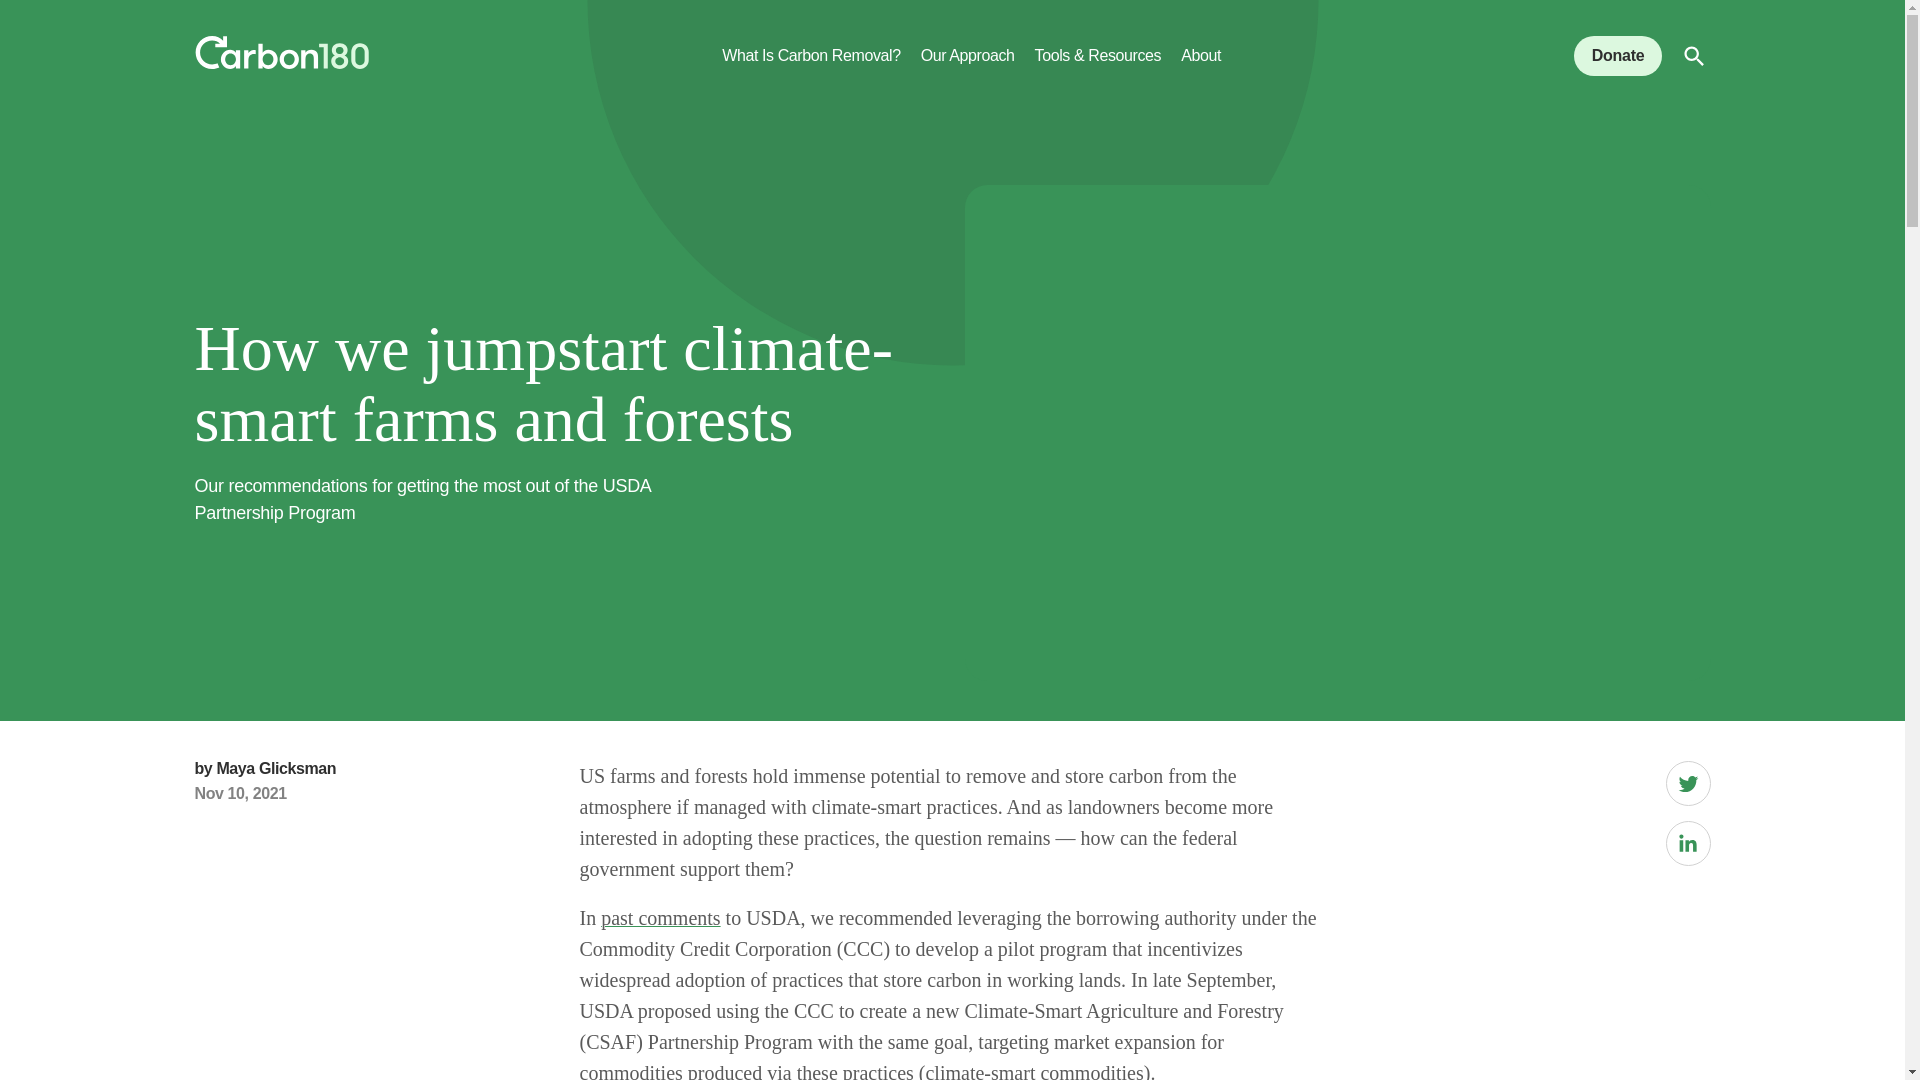 Image resolution: width=1920 pixels, height=1080 pixels. Describe the element at coordinates (280, 56) in the screenshot. I see `Carbon180 Home` at that location.